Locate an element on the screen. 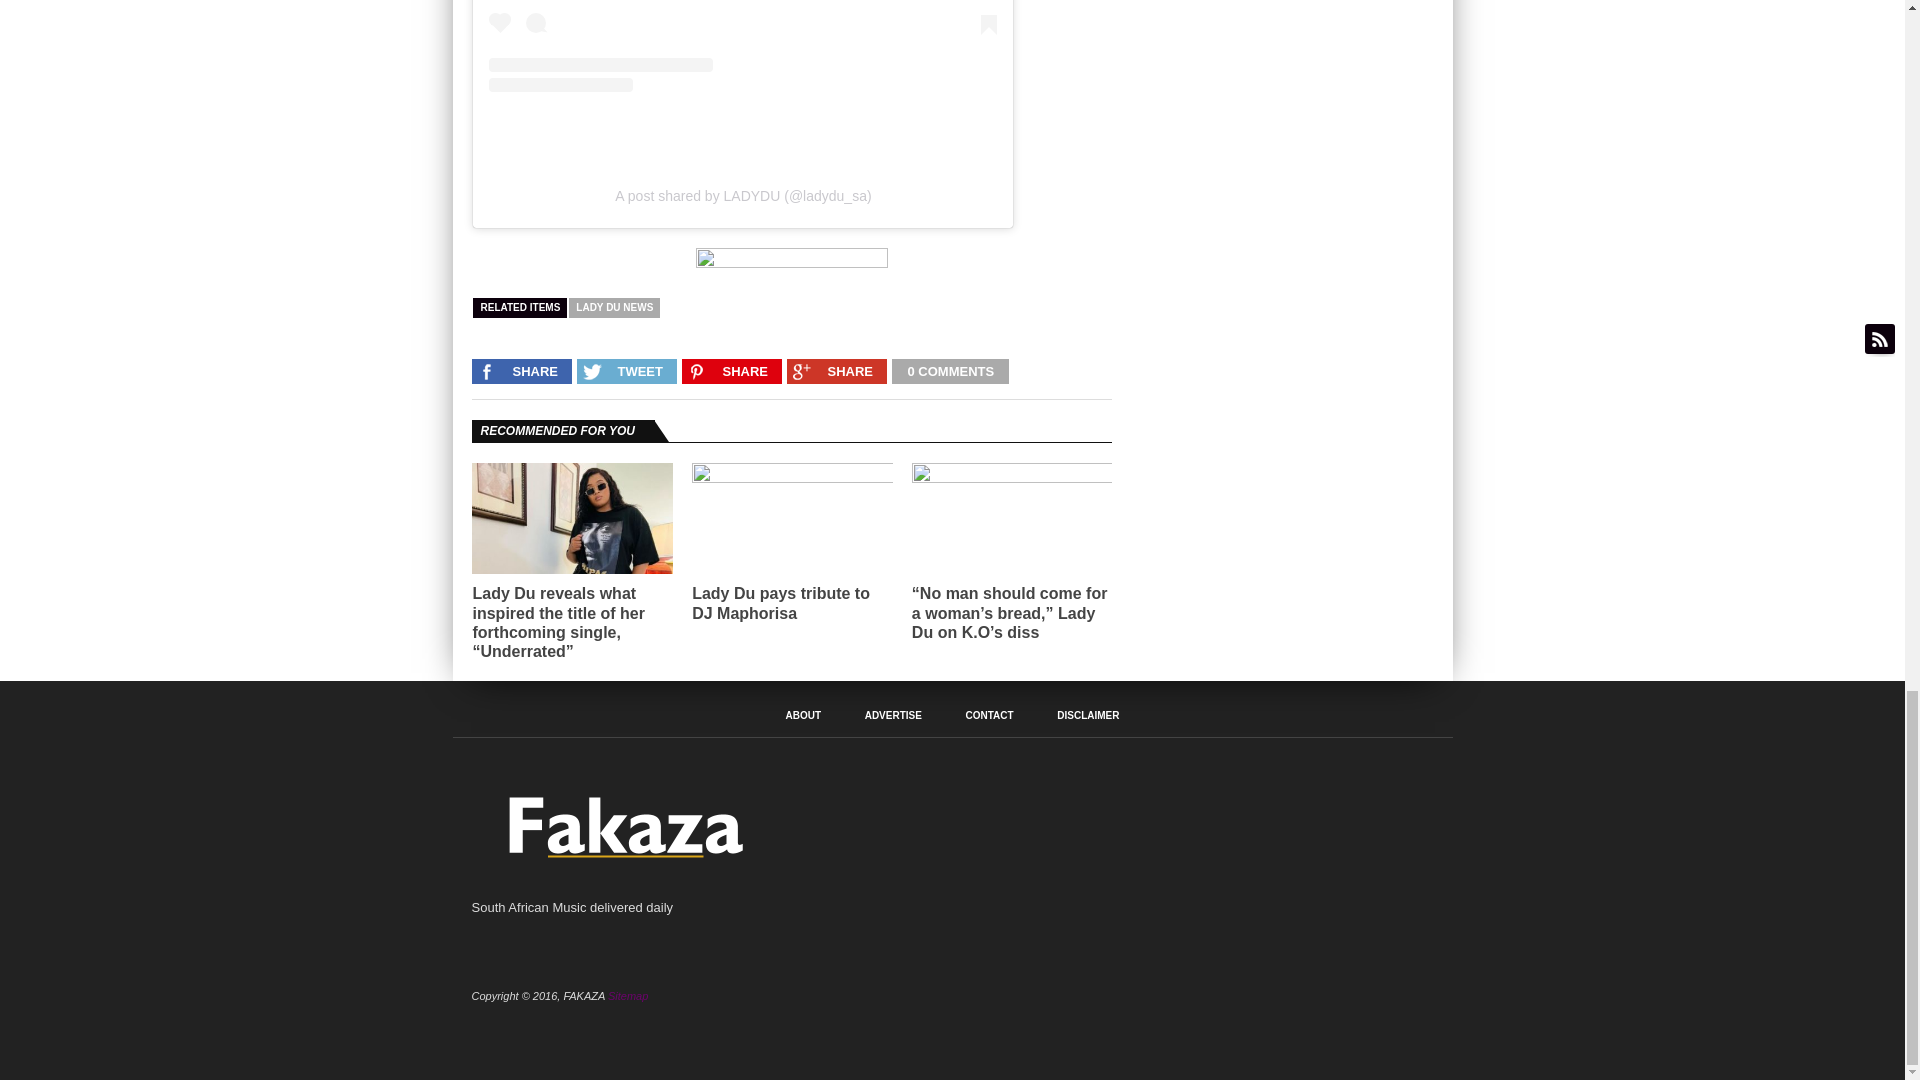  LADY DU NEWS is located at coordinates (614, 308).